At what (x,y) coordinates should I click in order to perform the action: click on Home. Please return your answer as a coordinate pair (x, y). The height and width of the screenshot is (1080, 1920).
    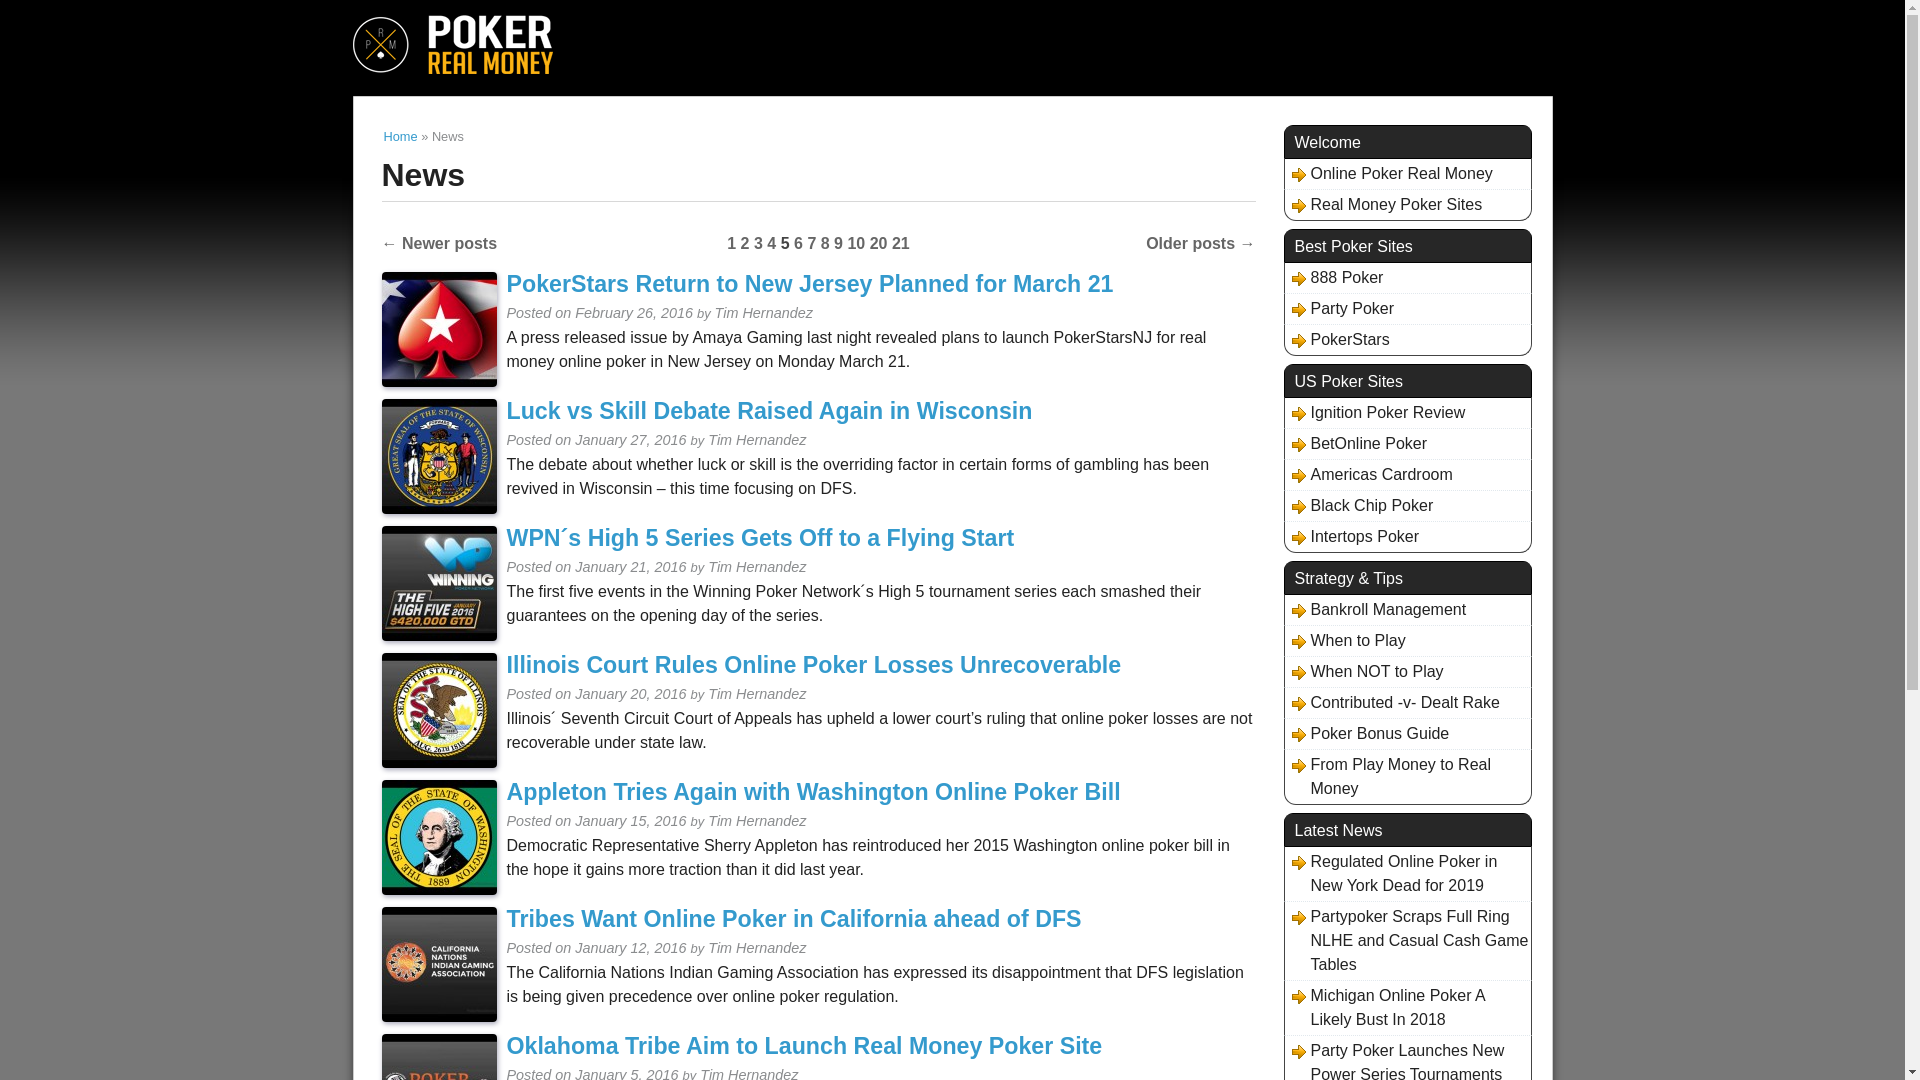
    Looking at the image, I should click on (401, 136).